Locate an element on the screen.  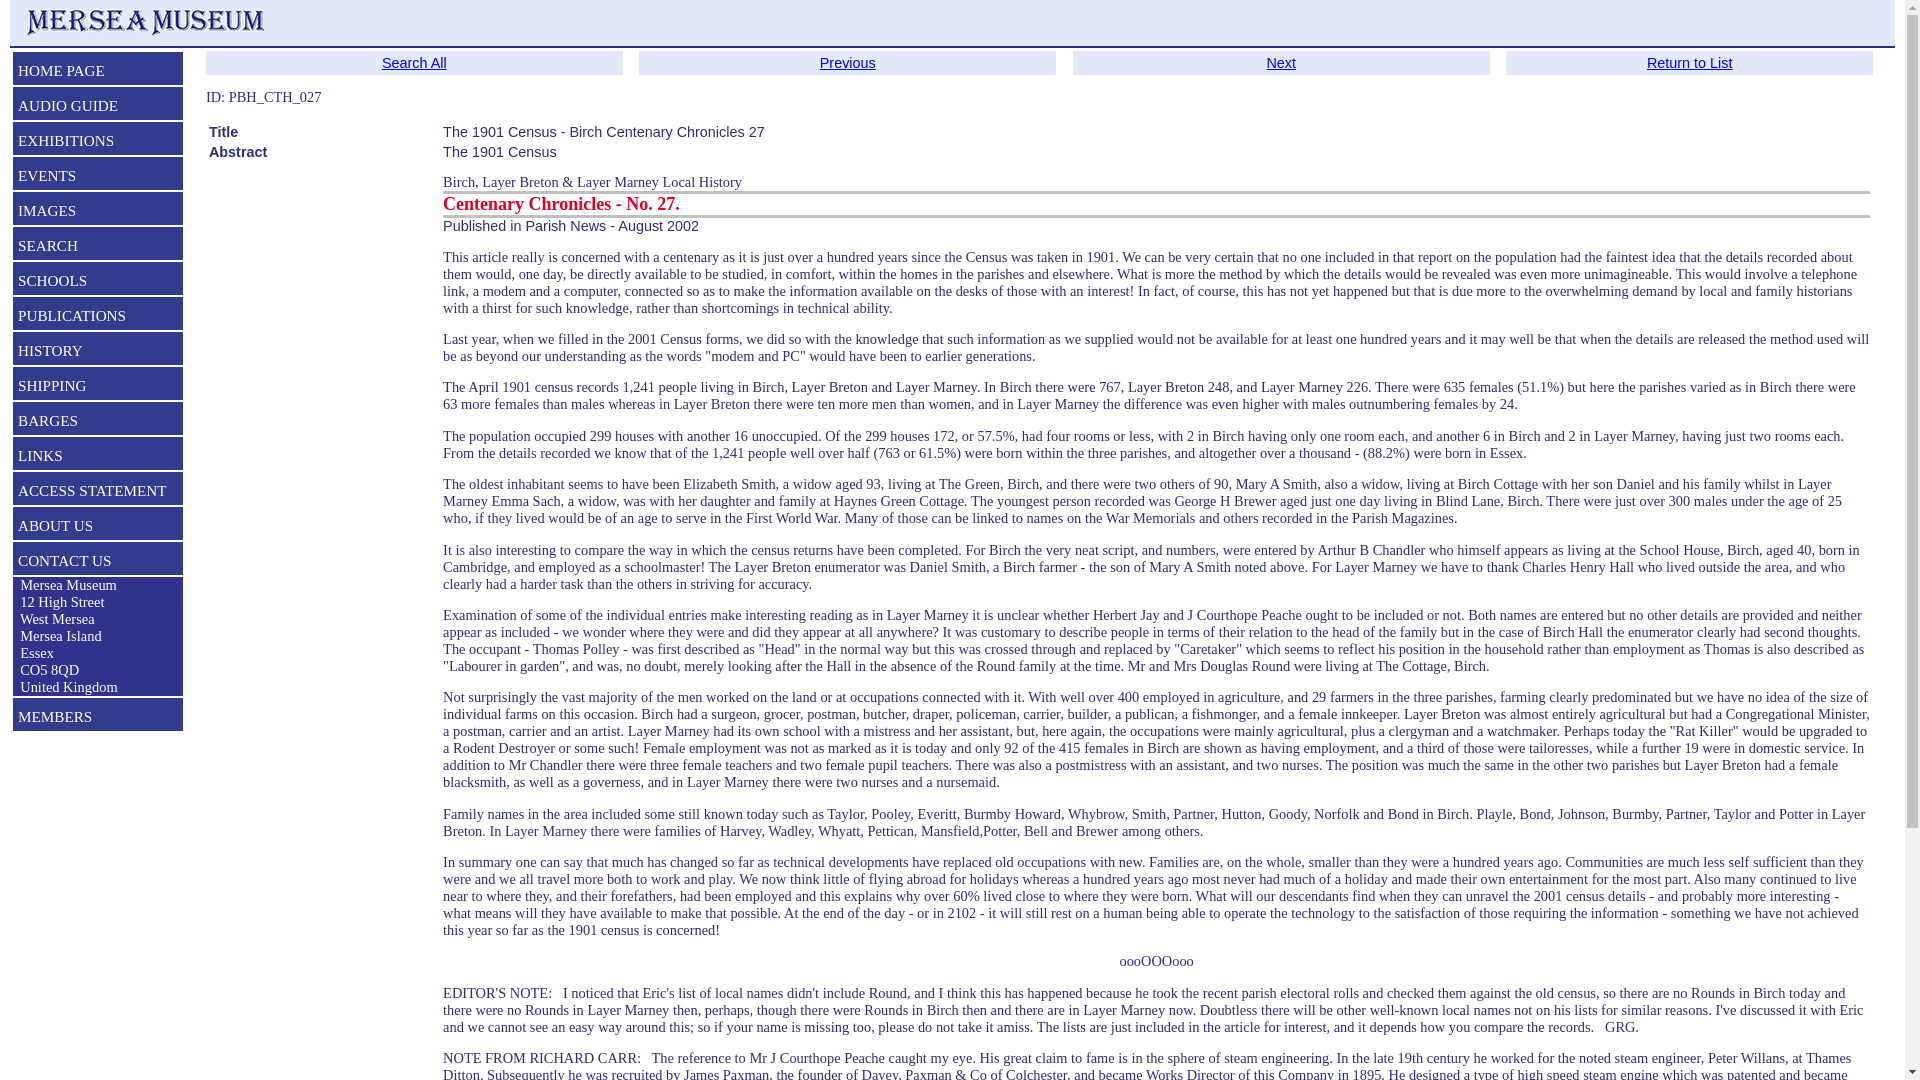
SHIPPING is located at coordinates (98, 387).